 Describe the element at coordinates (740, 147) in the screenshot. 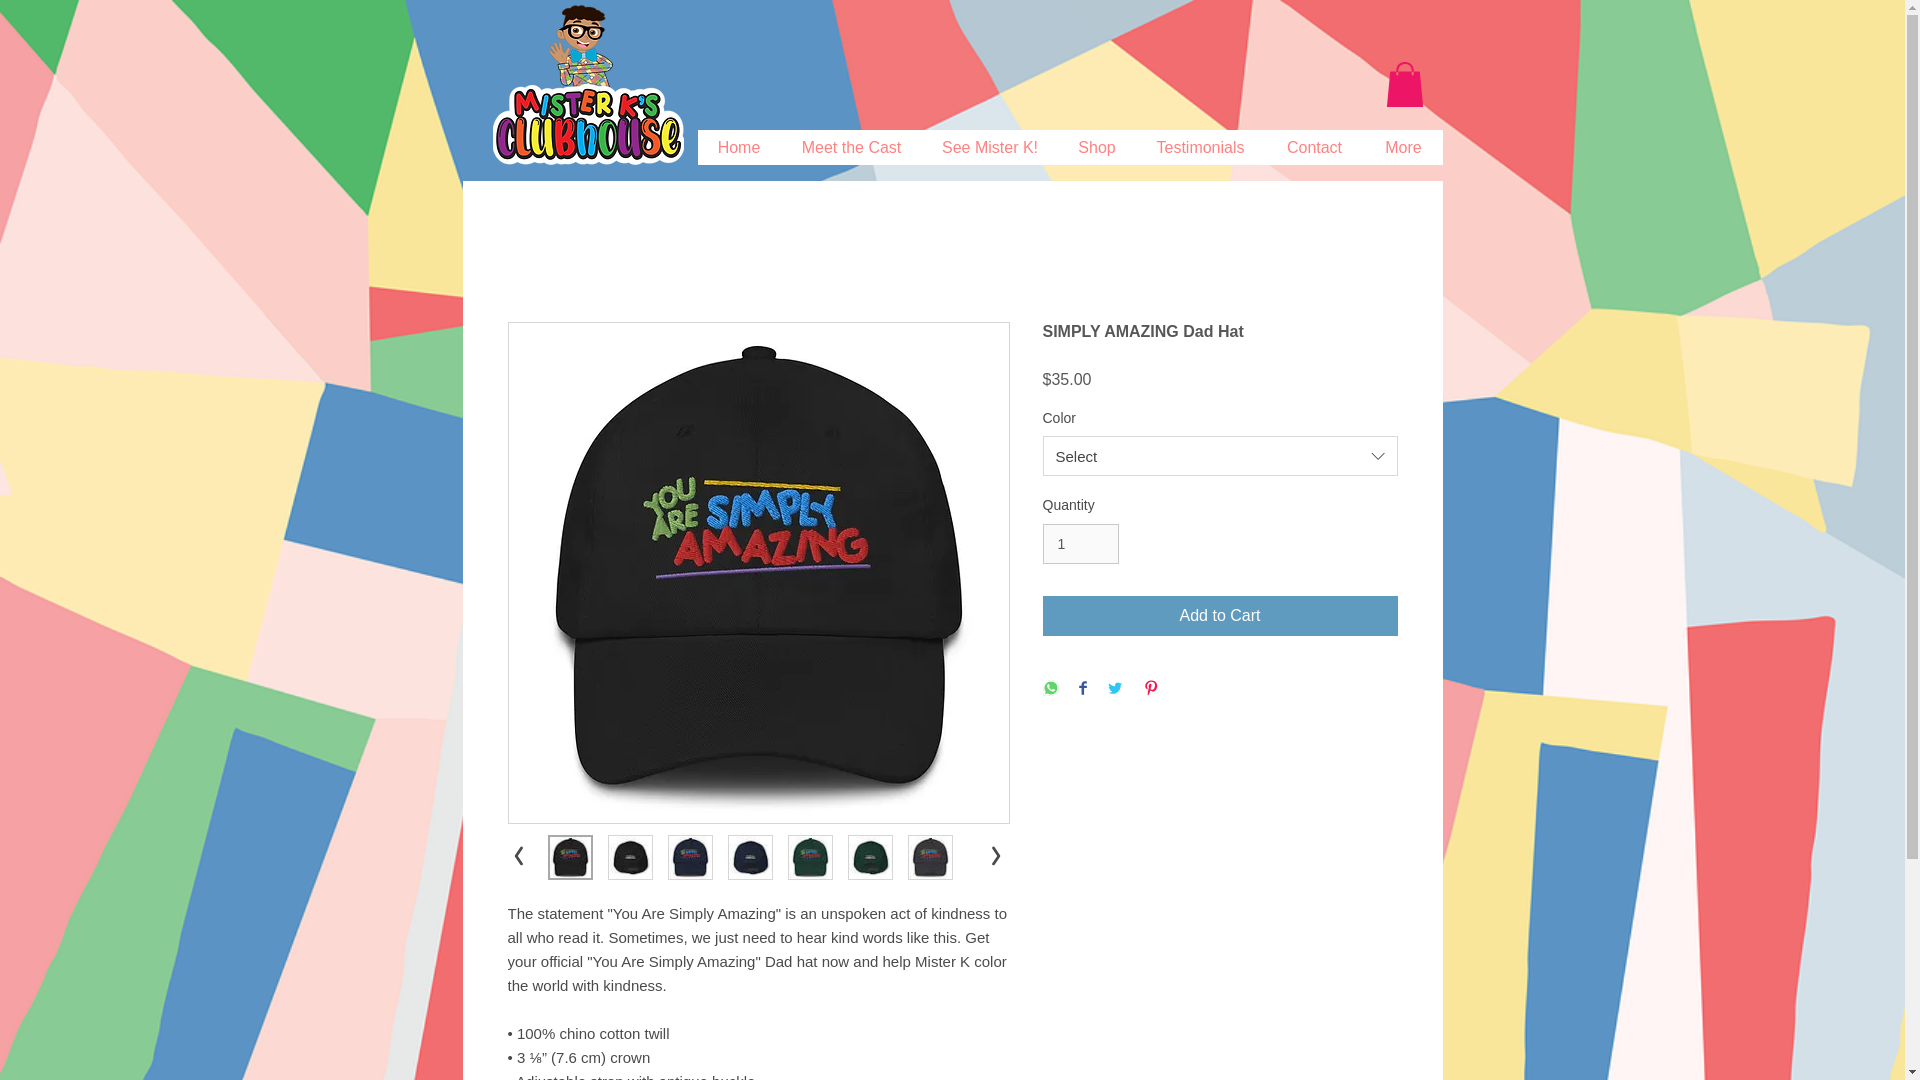

I see `Home` at that location.